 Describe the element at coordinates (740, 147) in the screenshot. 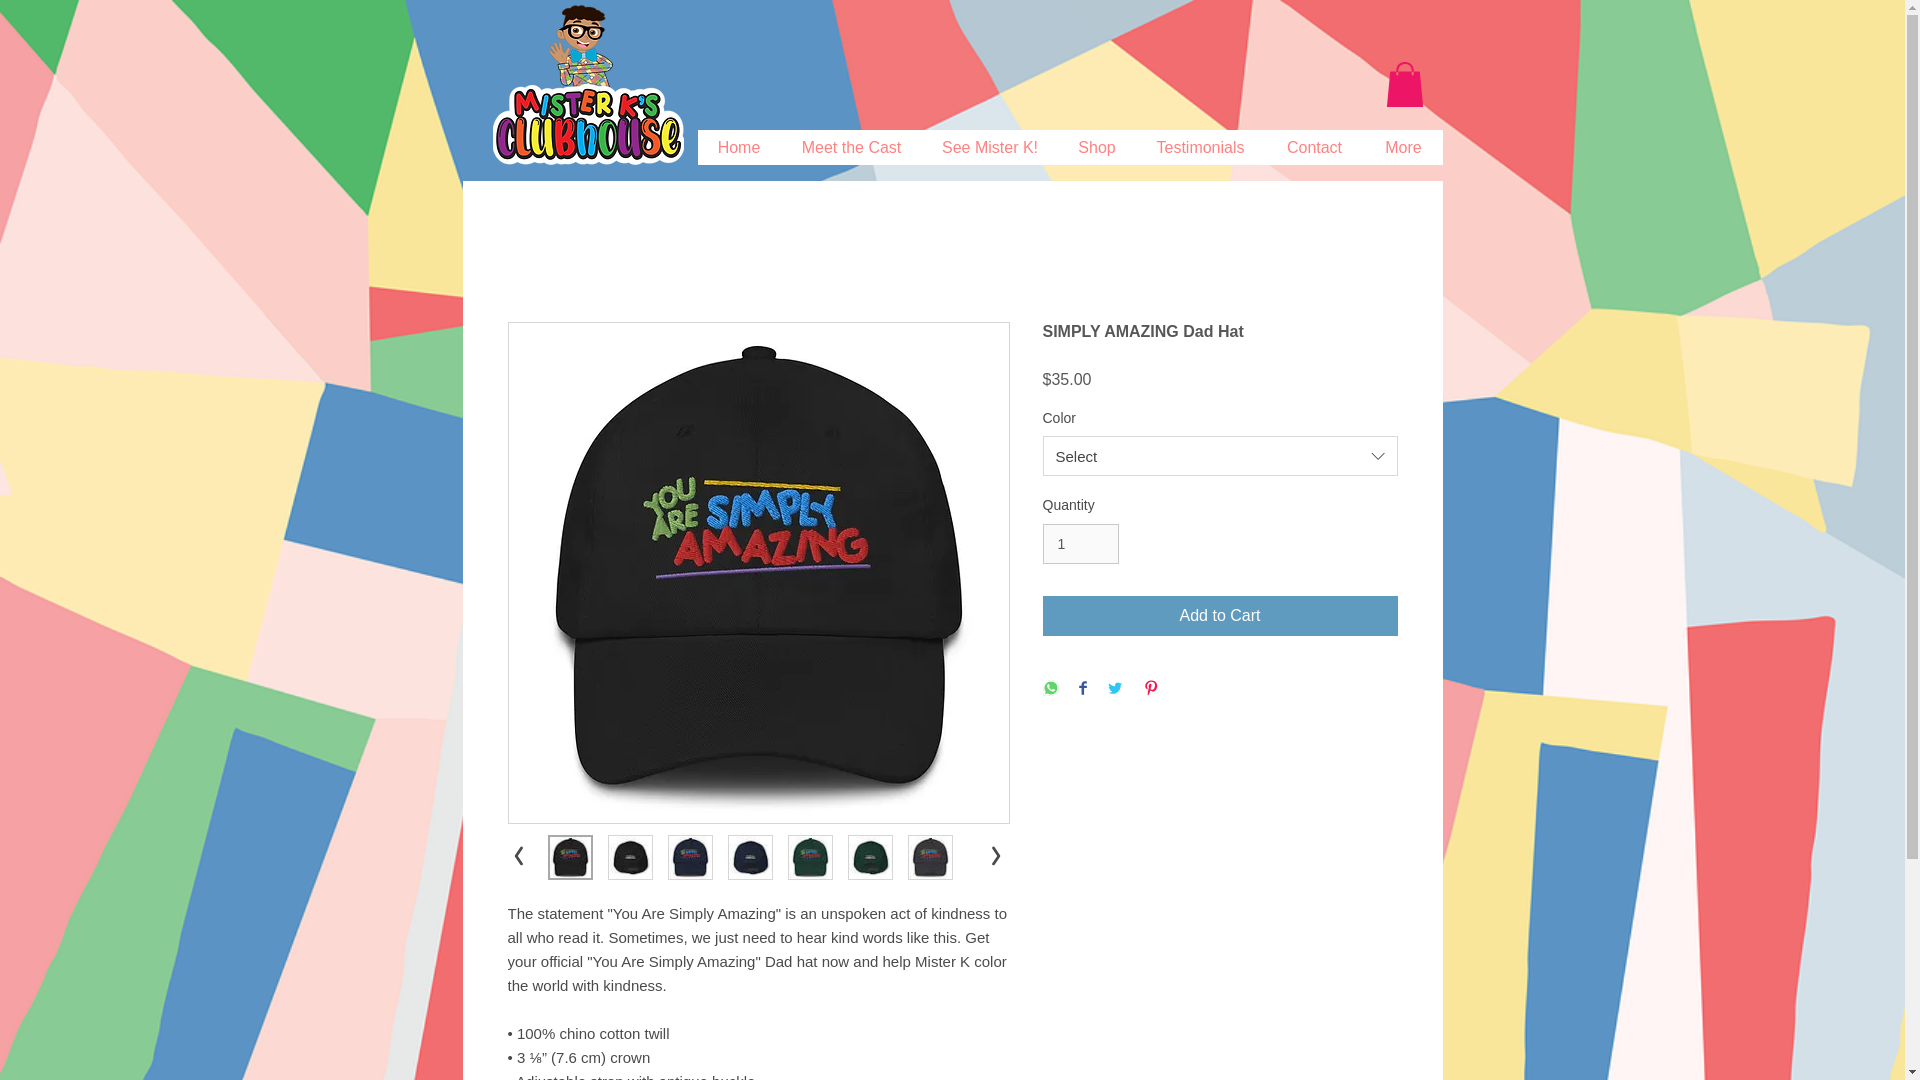

I see `Home` at that location.